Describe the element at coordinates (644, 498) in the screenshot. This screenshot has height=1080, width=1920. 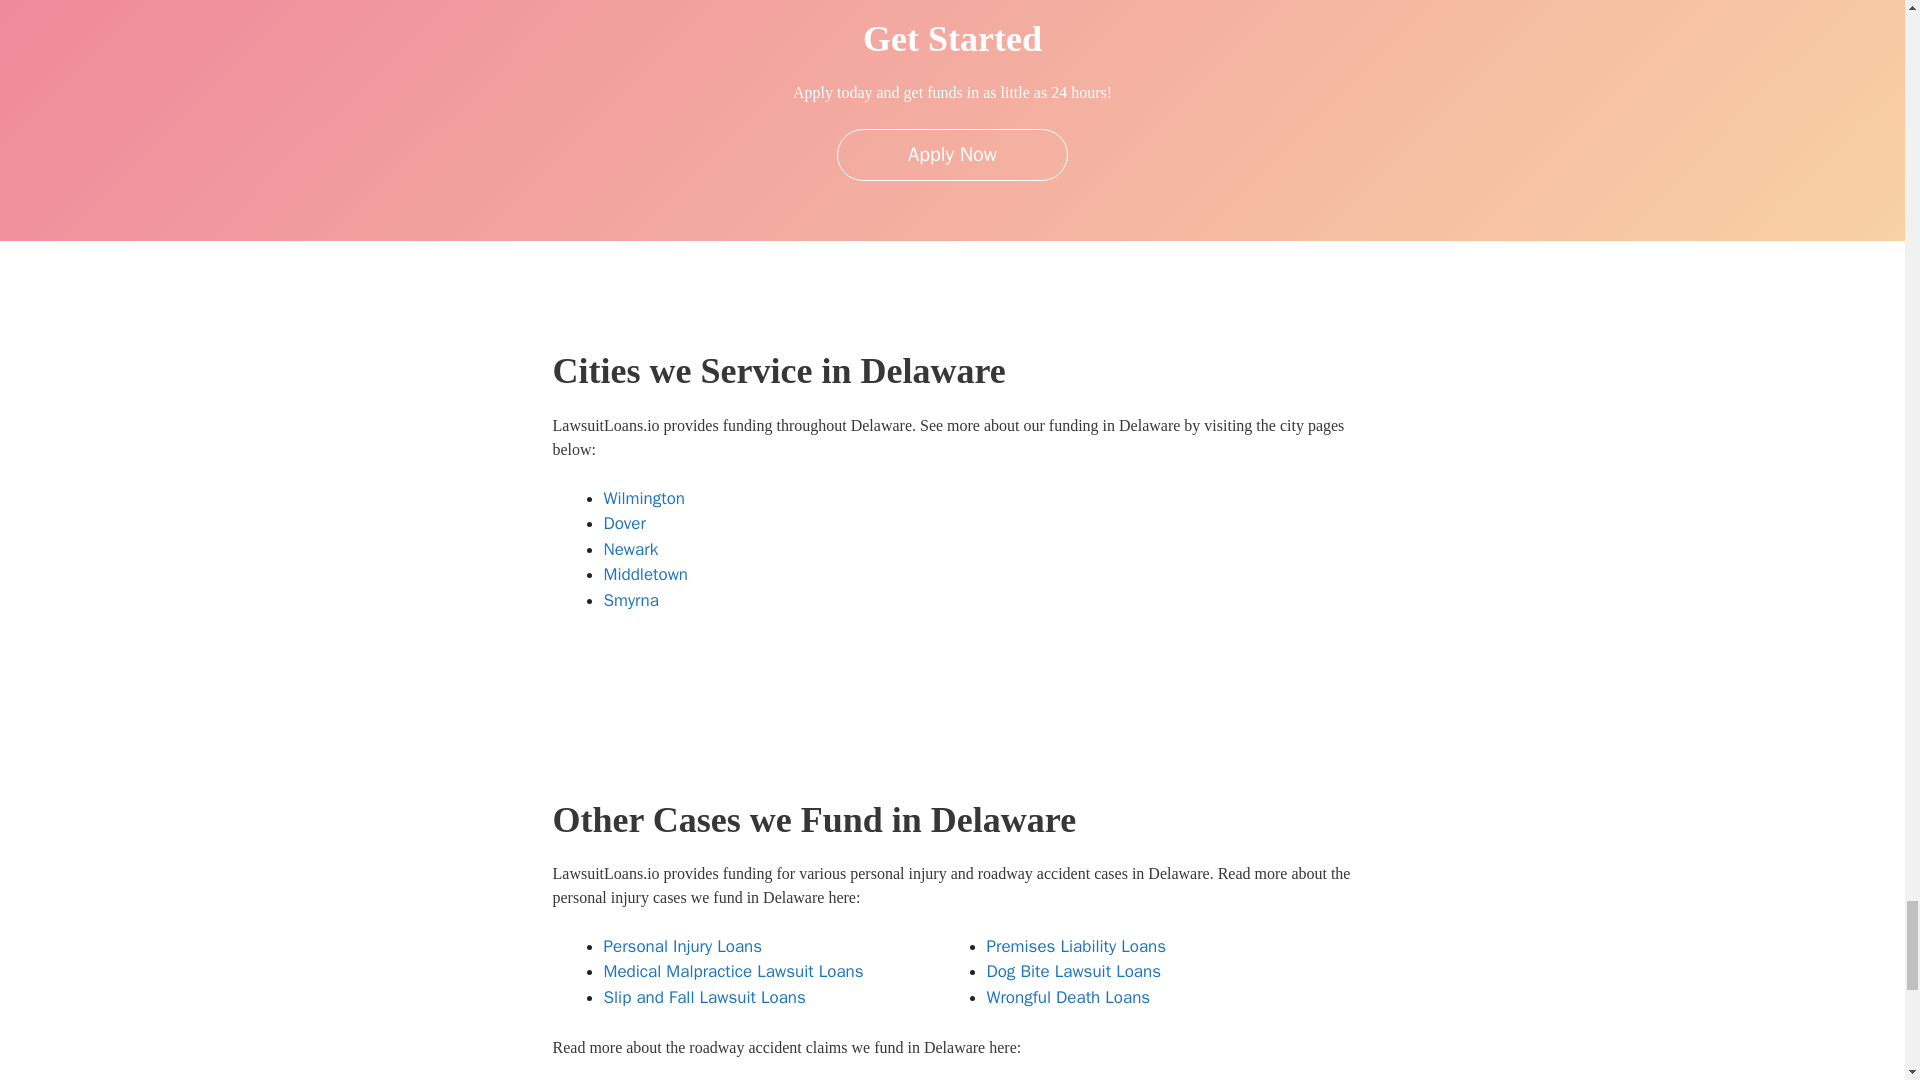
I see `Wilmington` at that location.